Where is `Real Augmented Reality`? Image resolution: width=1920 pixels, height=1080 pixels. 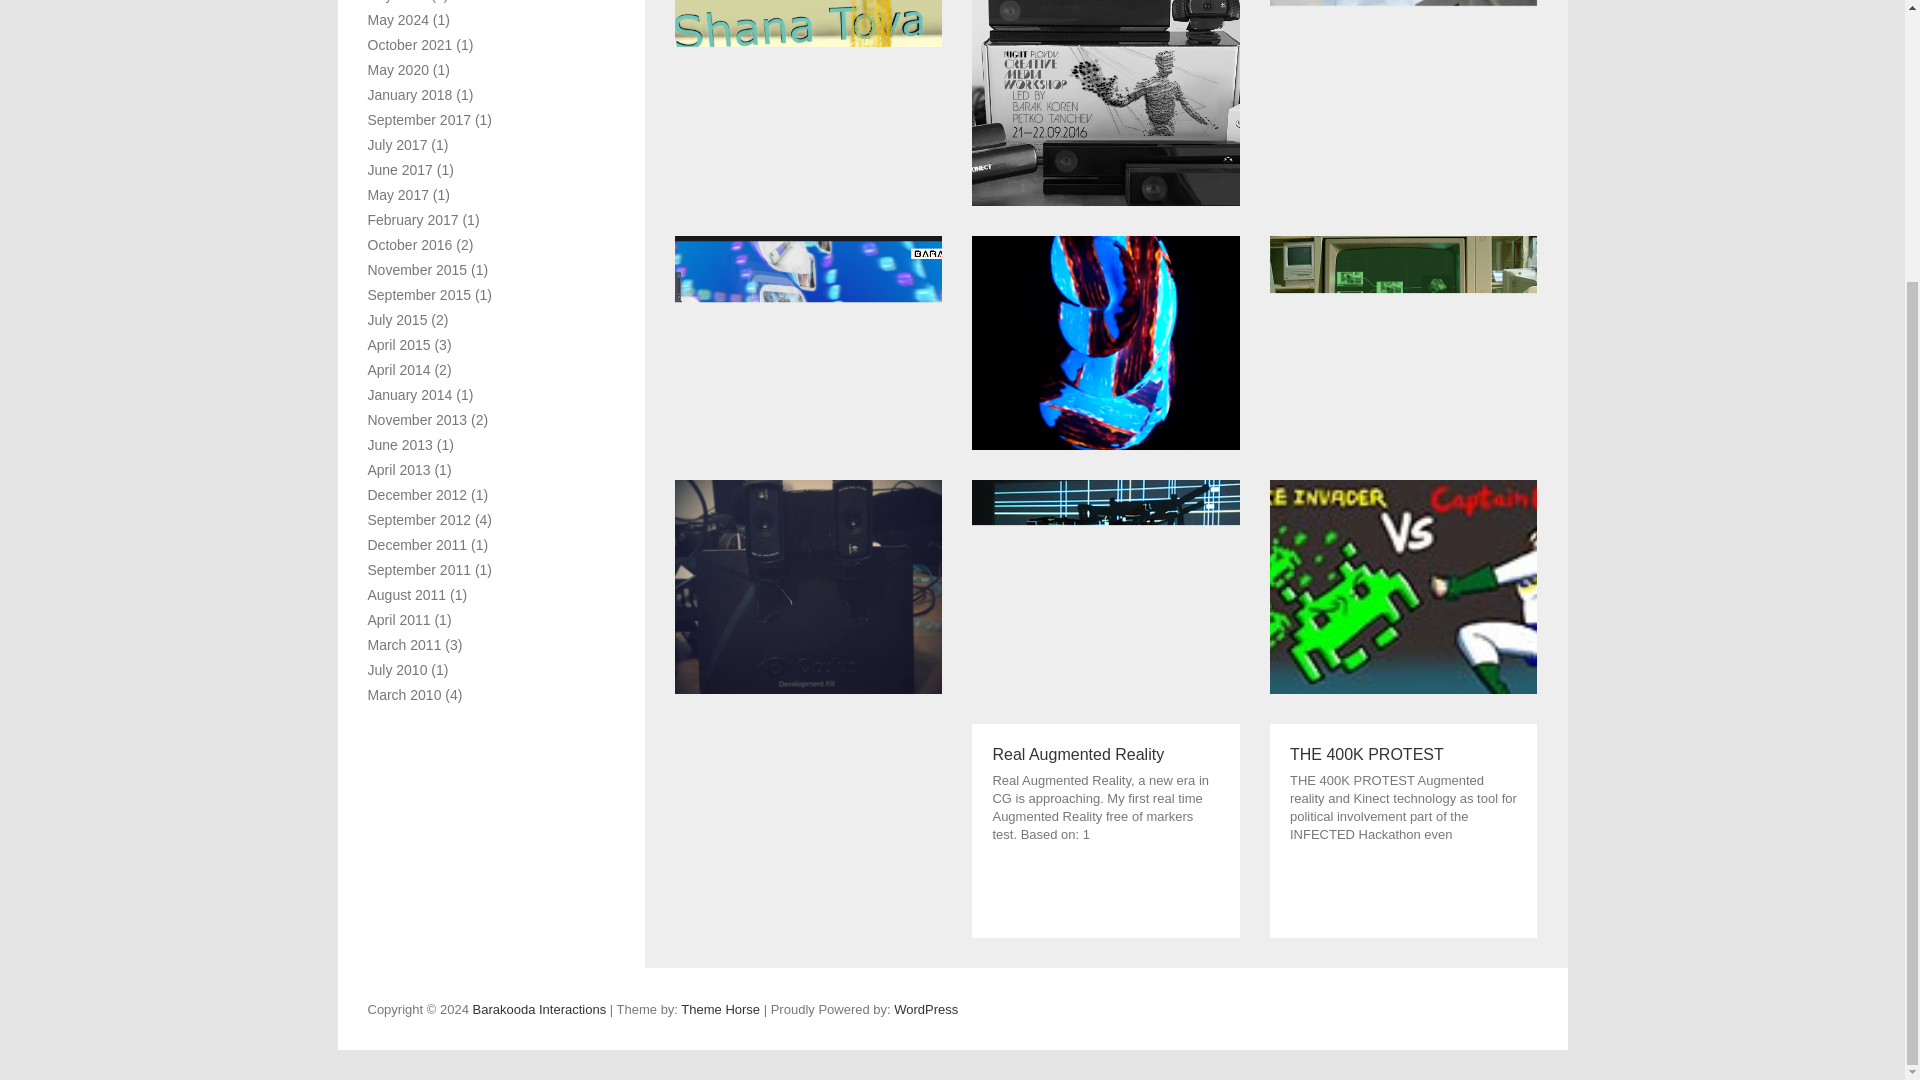
Real Augmented Reality is located at coordinates (1104, 830).